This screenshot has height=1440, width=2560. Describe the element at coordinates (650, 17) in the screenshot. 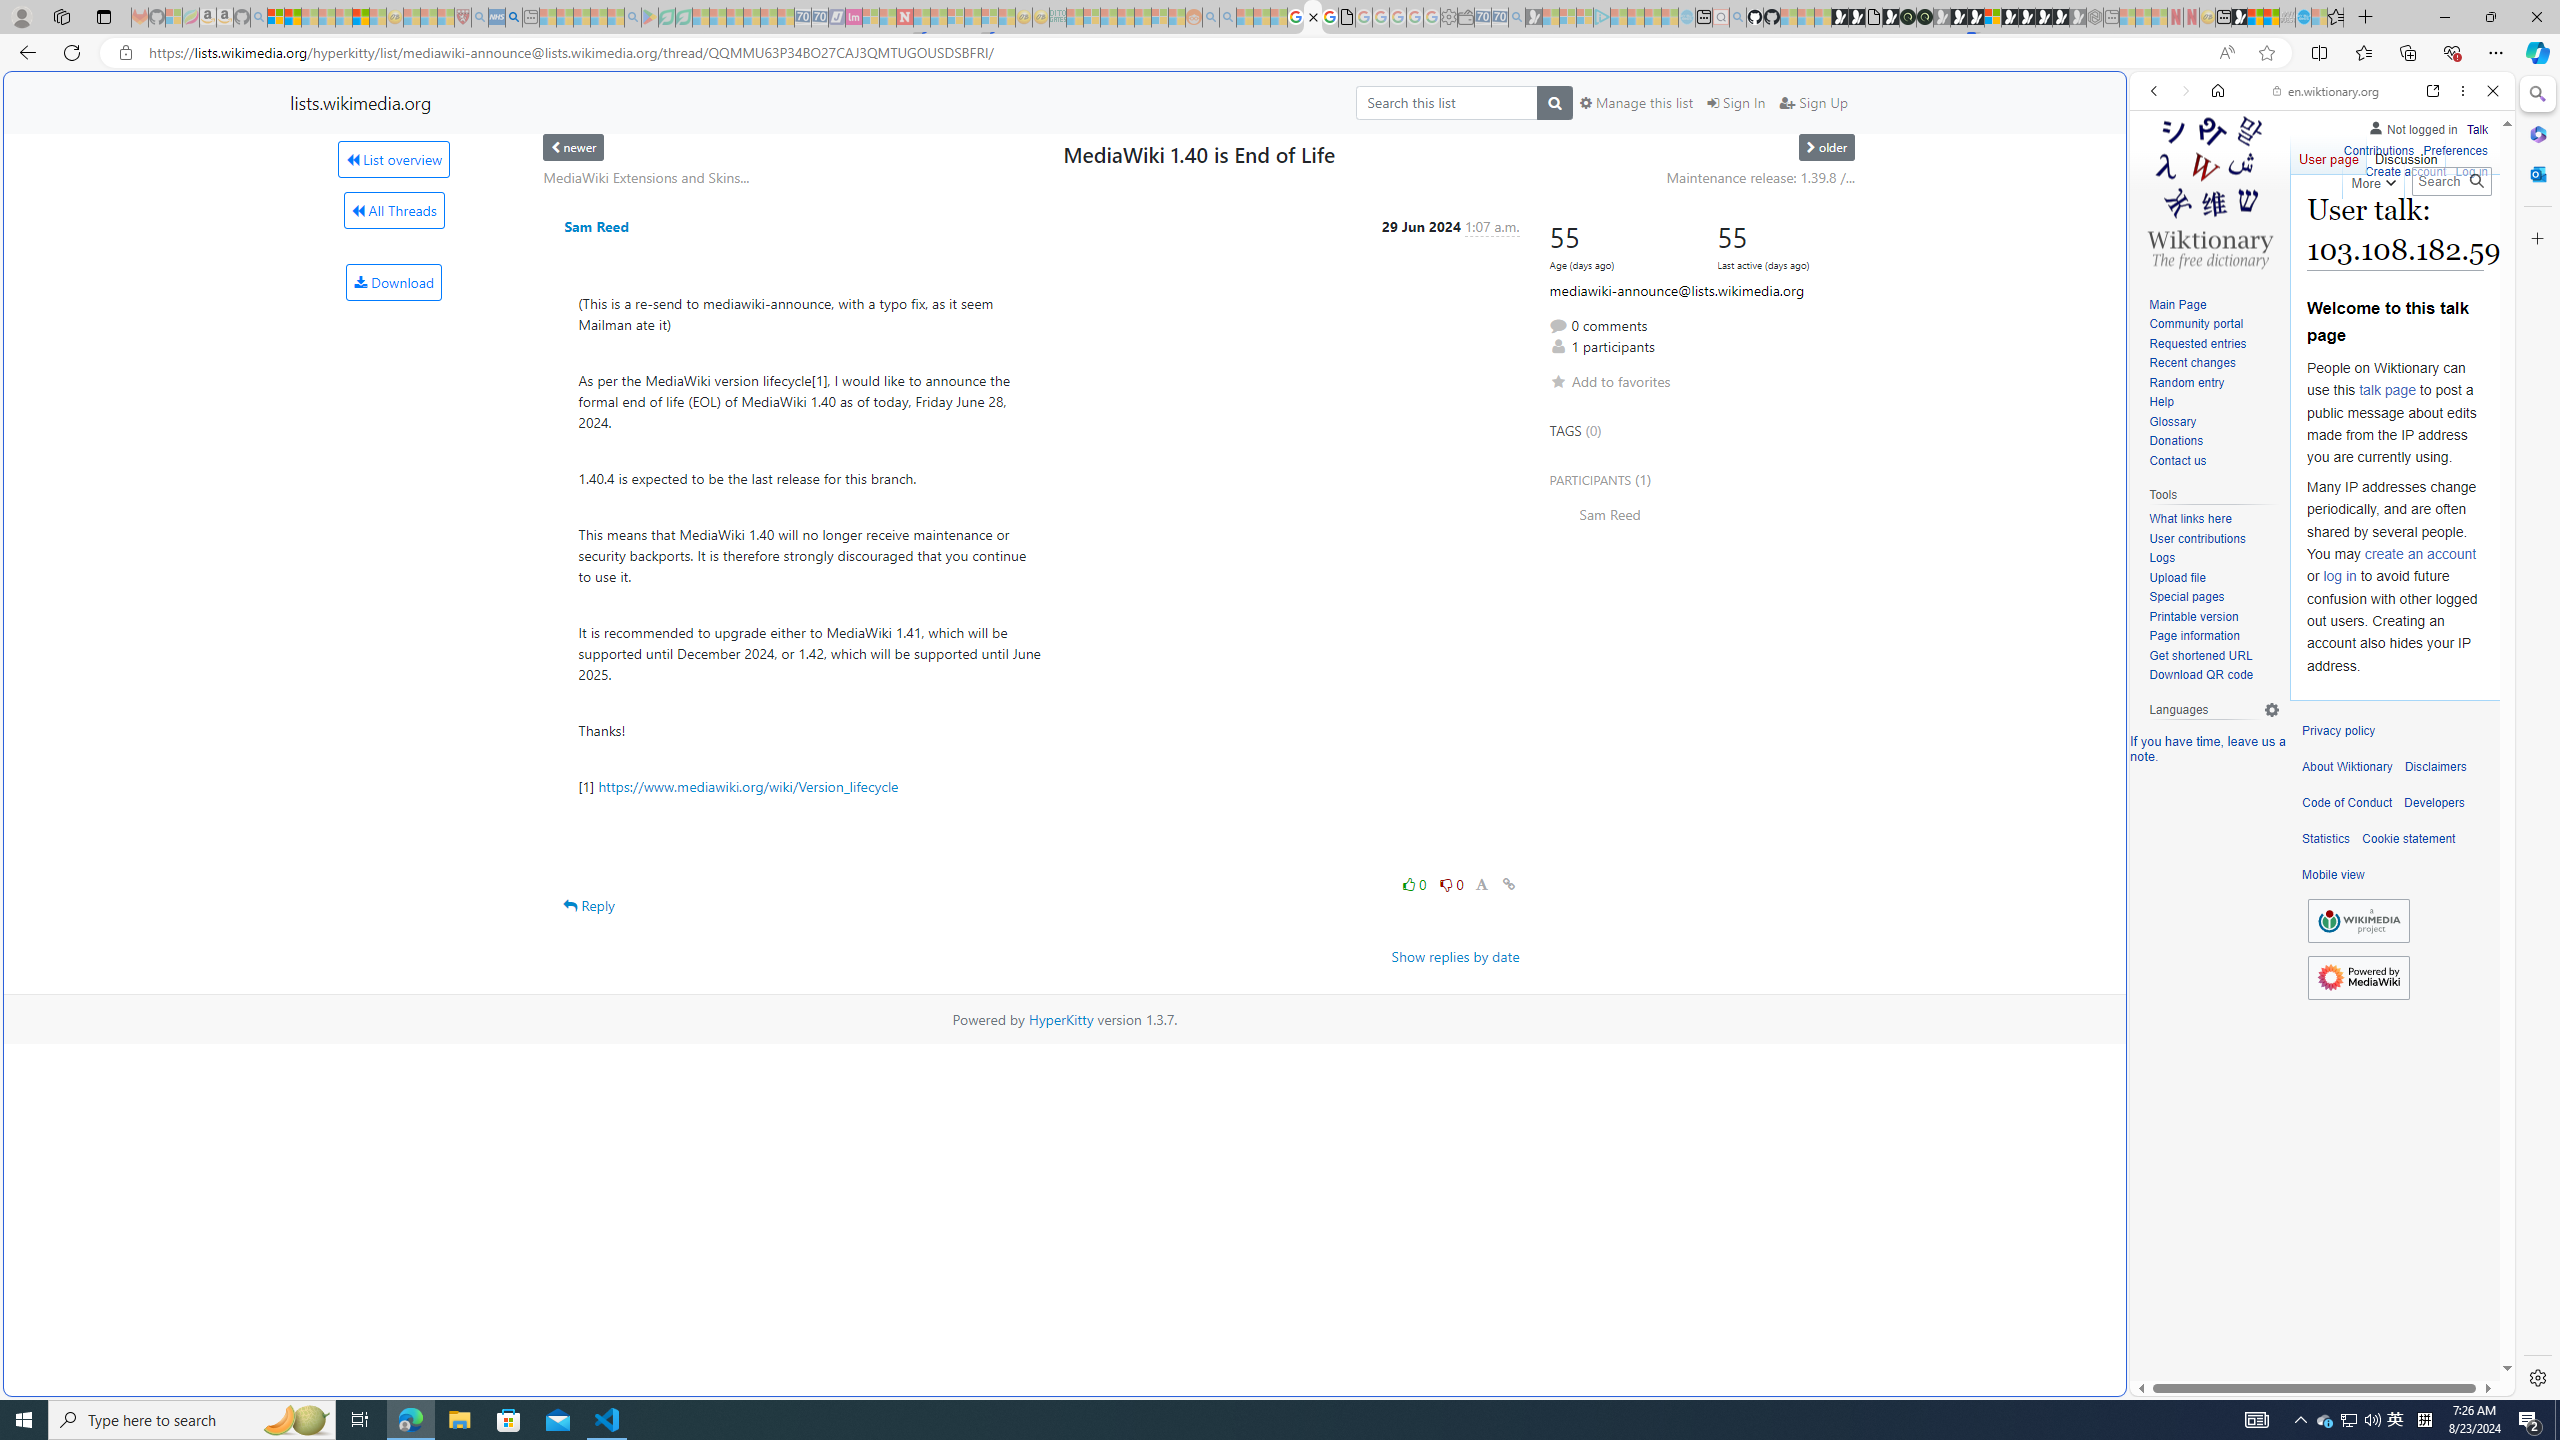

I see `Bluey: Let's Play! - Apps on Google Play - Sleeping` at that location.